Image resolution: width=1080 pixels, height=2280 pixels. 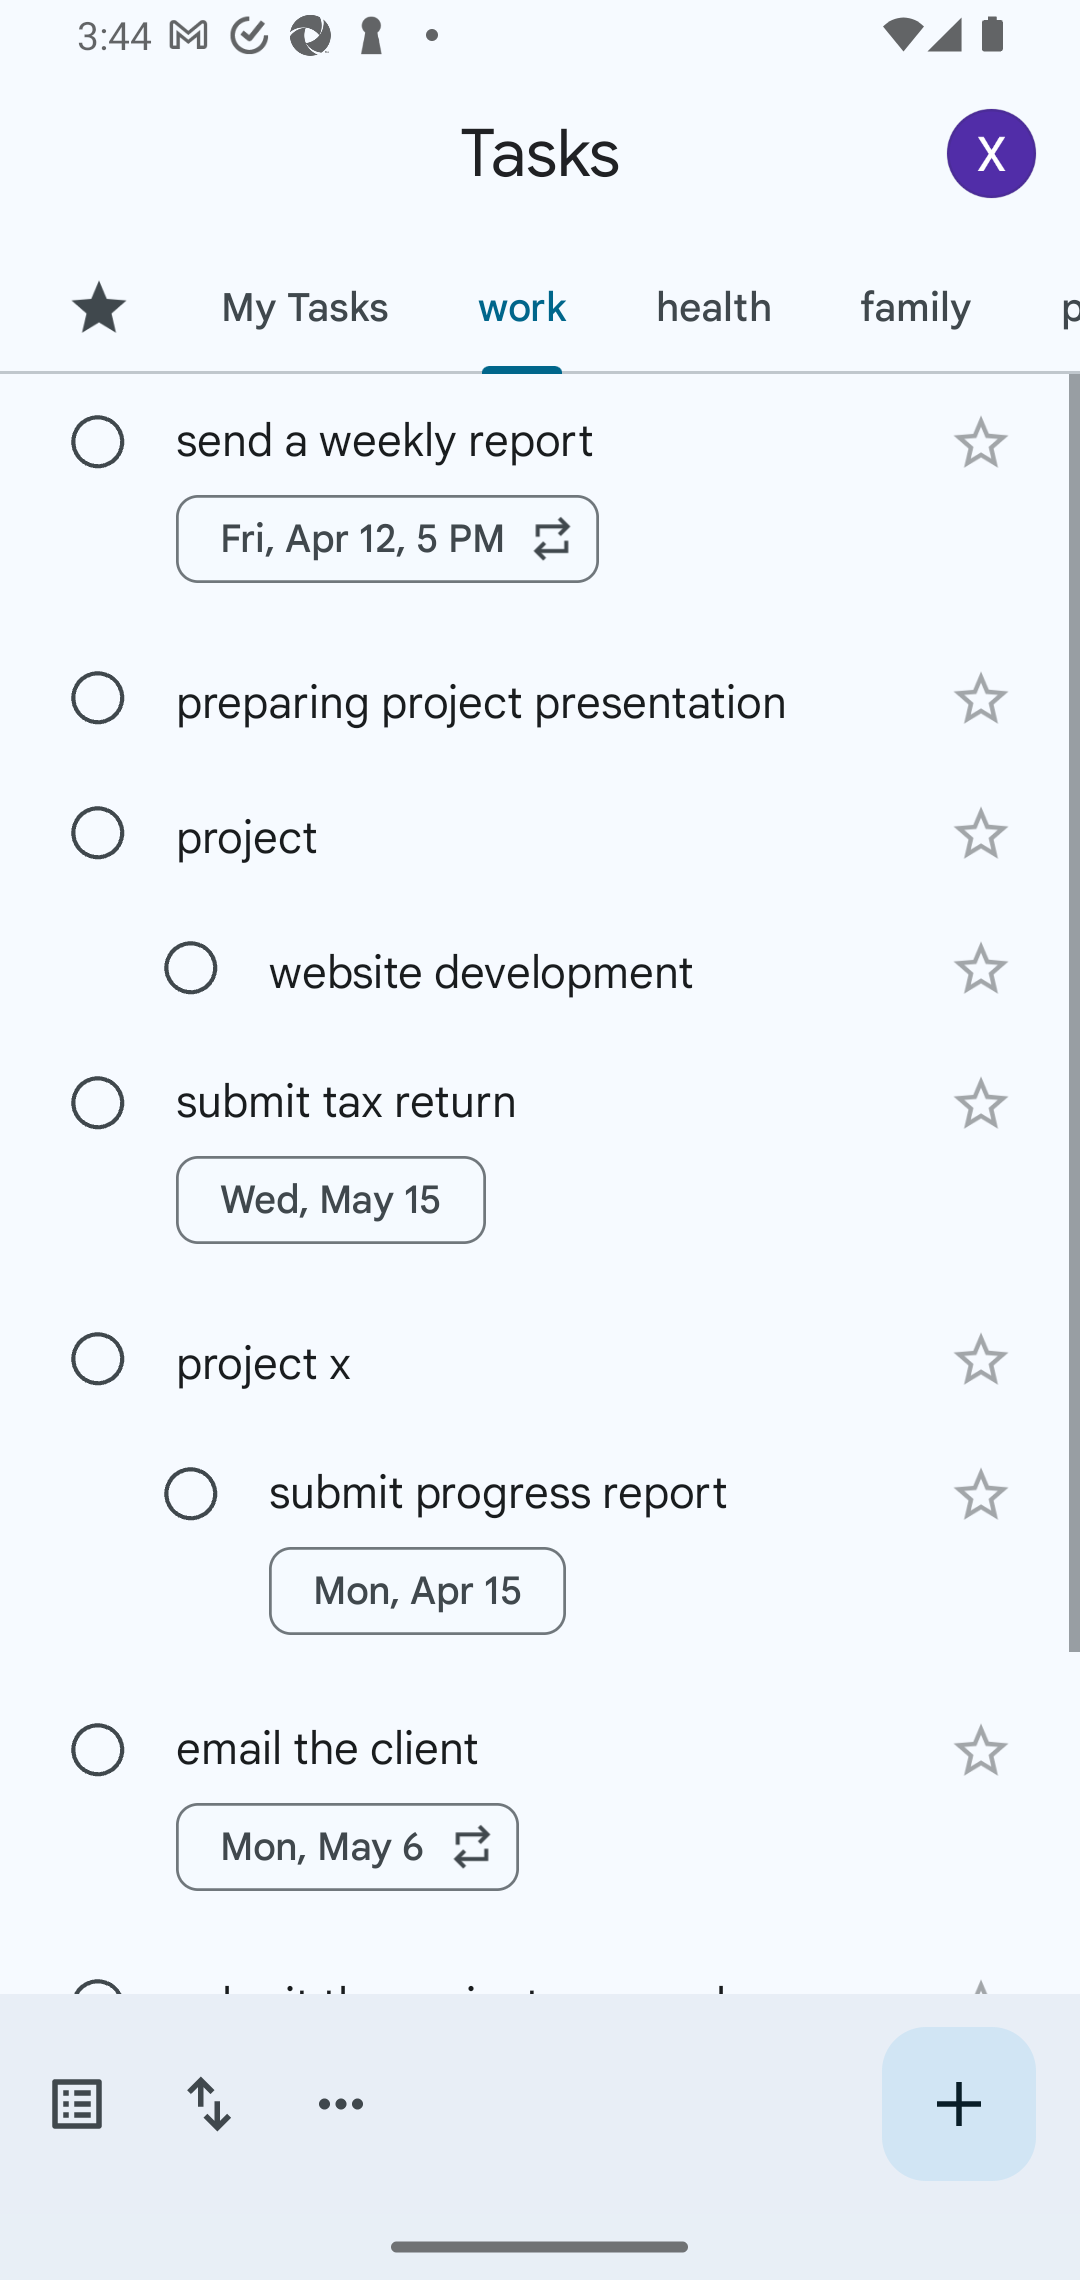 What do you see at coordinates (76, 2104) in the screenshot?
I see `Switch task lists` at bounding box center [76, 2104].